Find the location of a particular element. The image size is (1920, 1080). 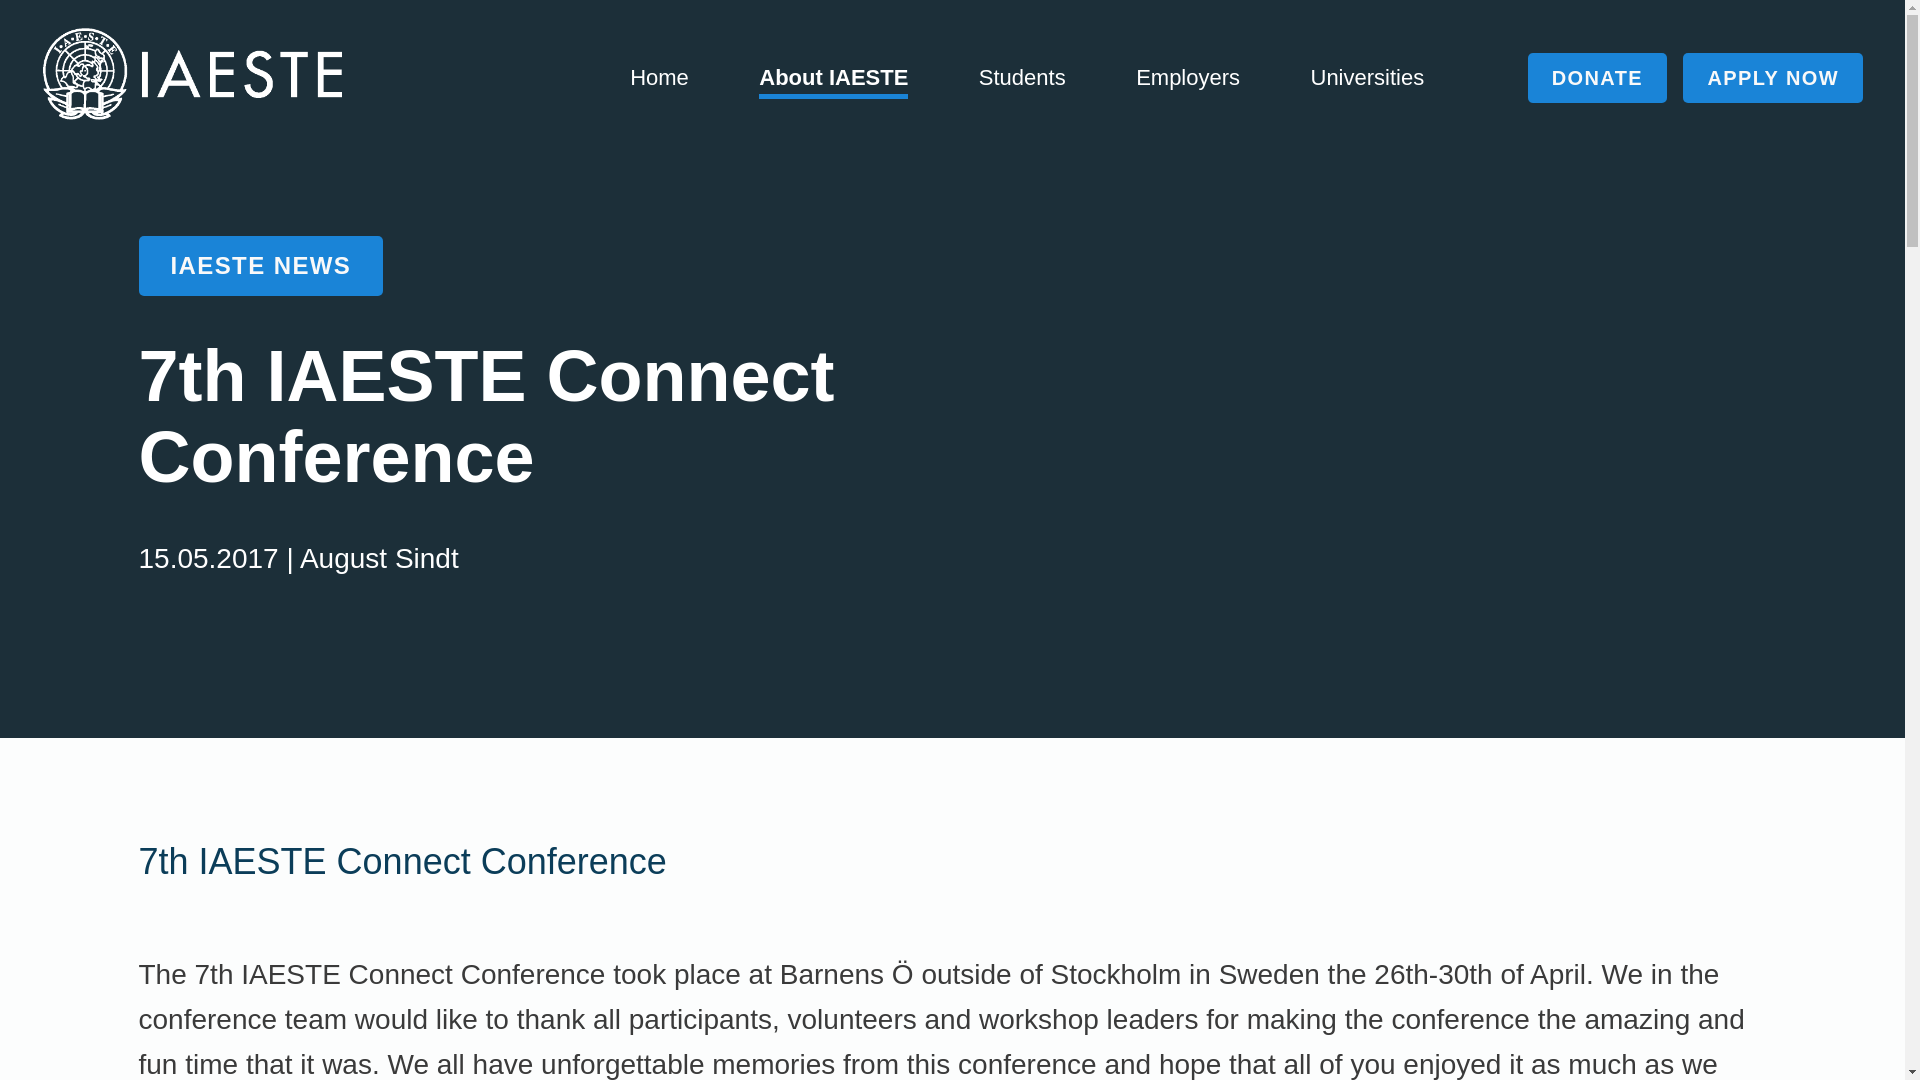

DONATE is located at coordinates (1597, 77).